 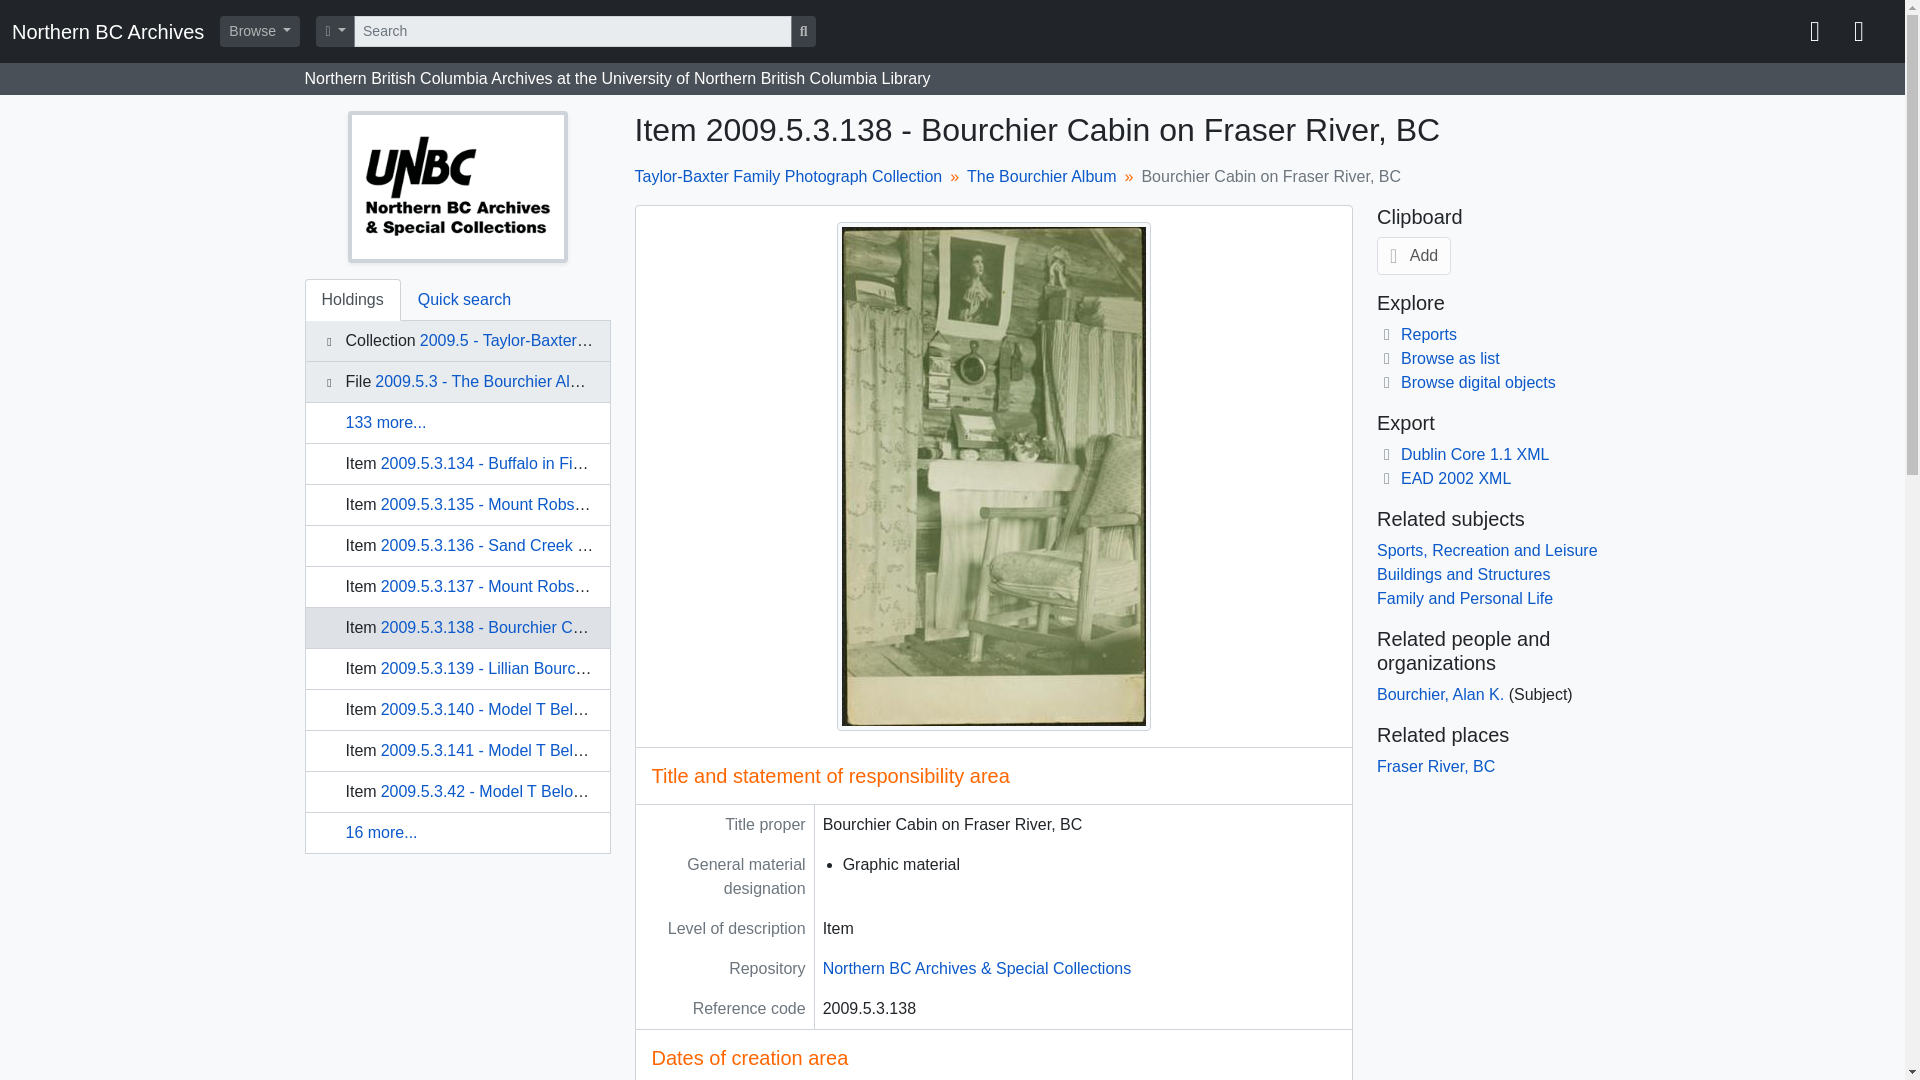 What do you see at coordinates (116, 30) in the screenshot?
I see `Northern BC Archives` at bounding box center [116, 30].